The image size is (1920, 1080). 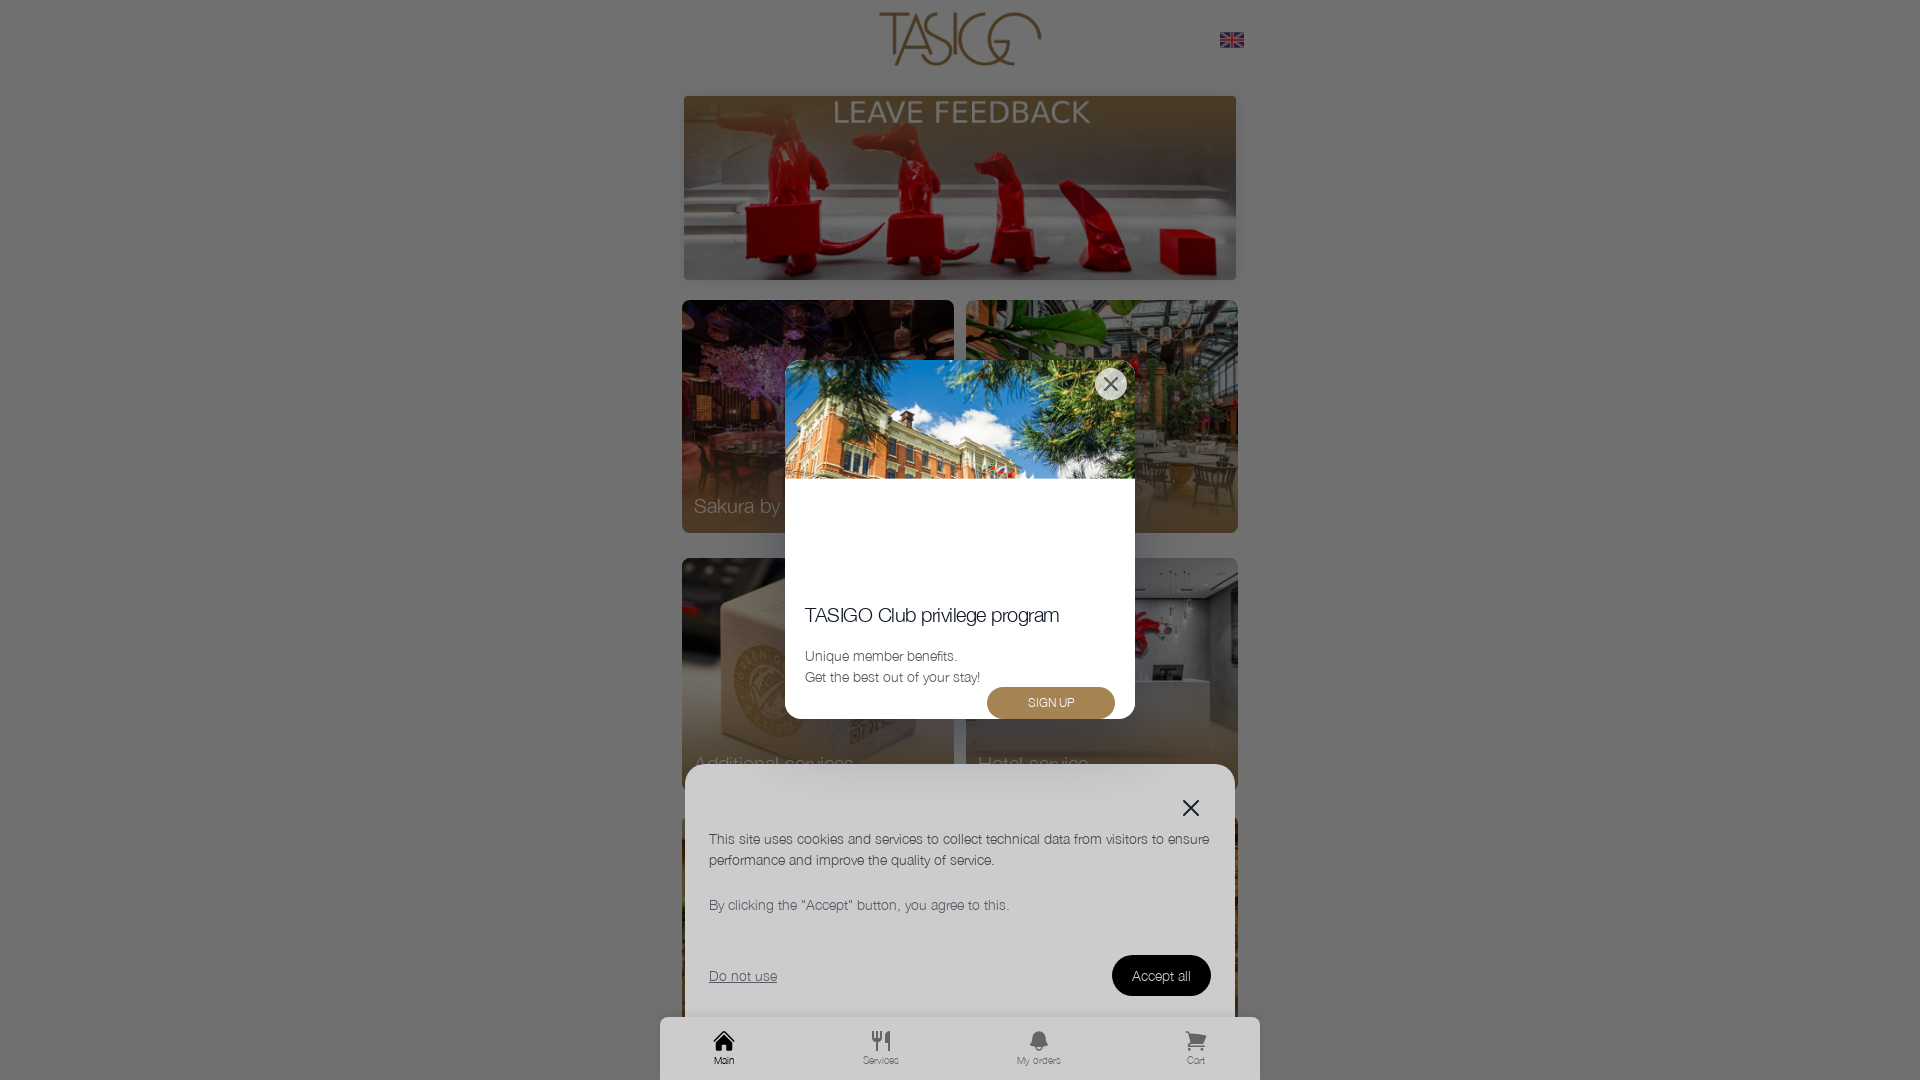 What do you see at coordinates (1102, 674) in the screenshot?
I see `Hotel service` at bounding box center [1102, 674].